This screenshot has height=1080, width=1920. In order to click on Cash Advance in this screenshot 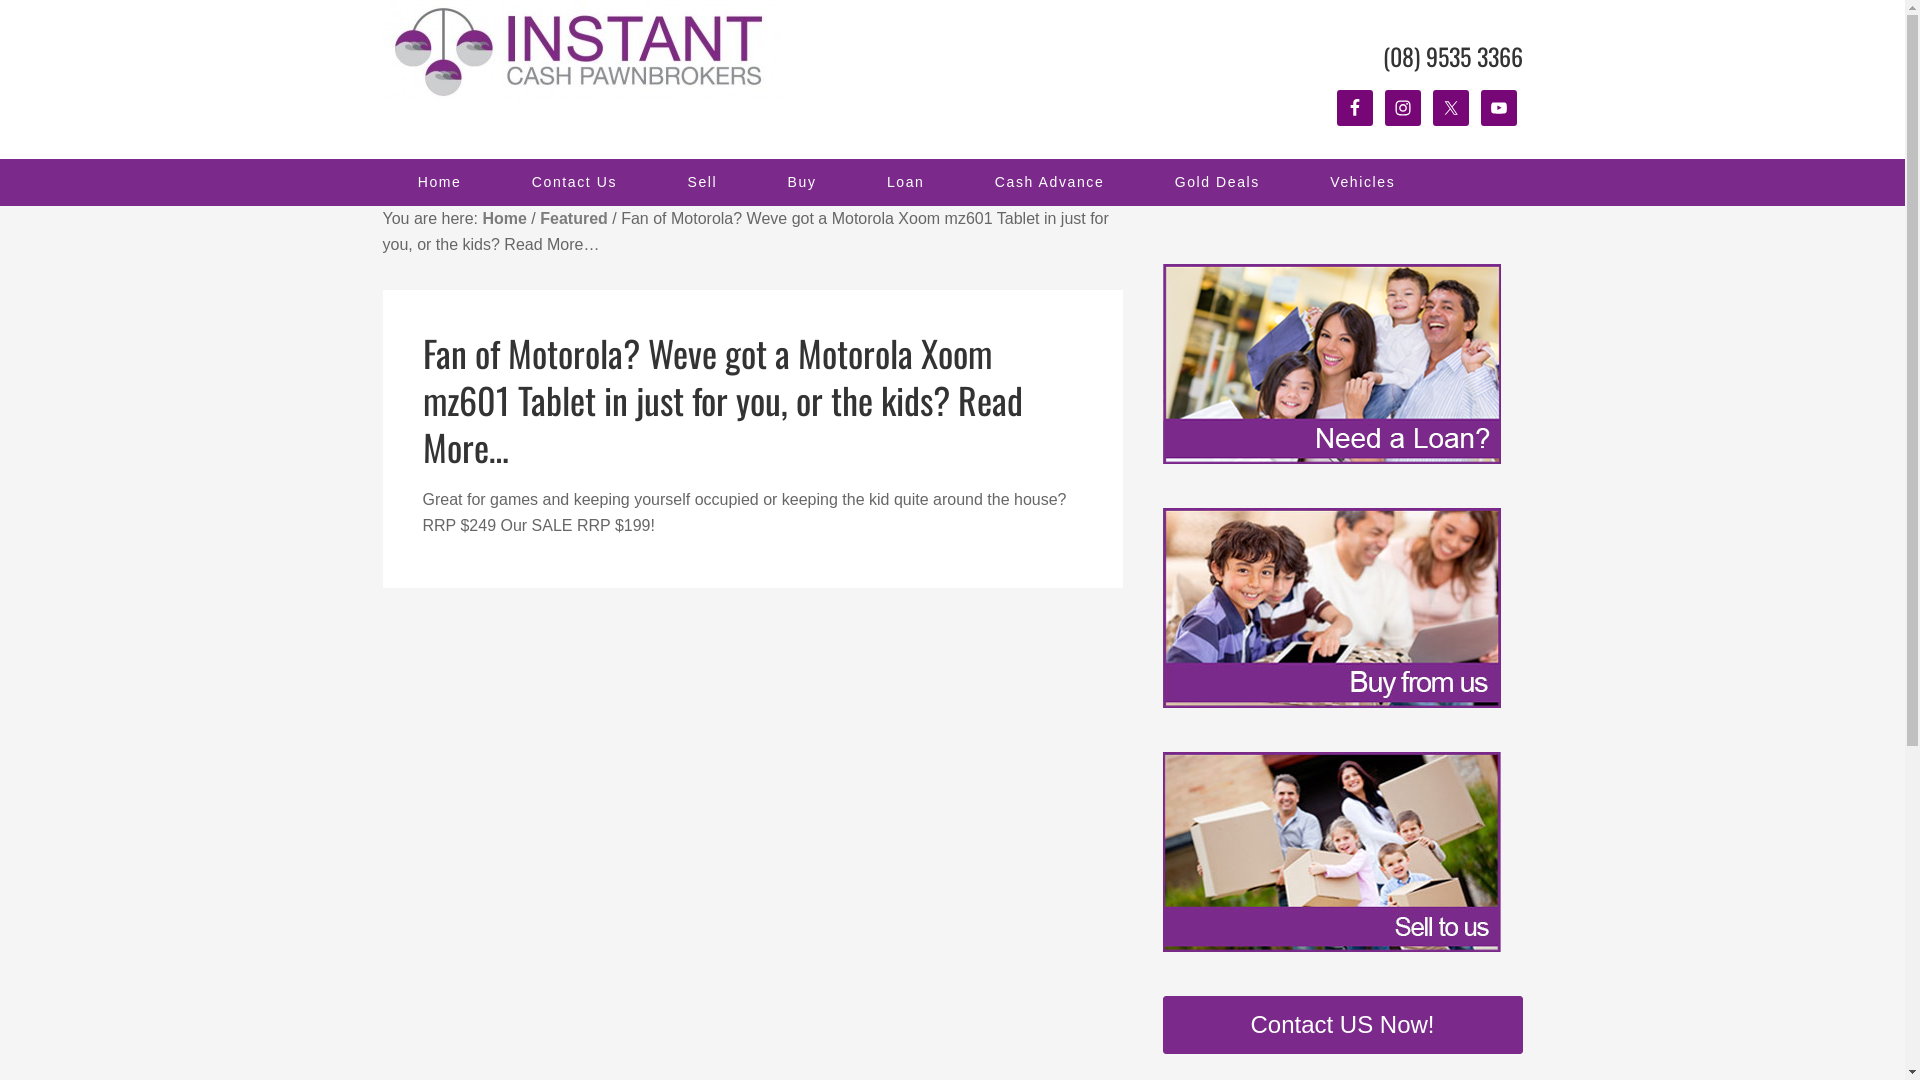, I will do `click(1050, 182)`.